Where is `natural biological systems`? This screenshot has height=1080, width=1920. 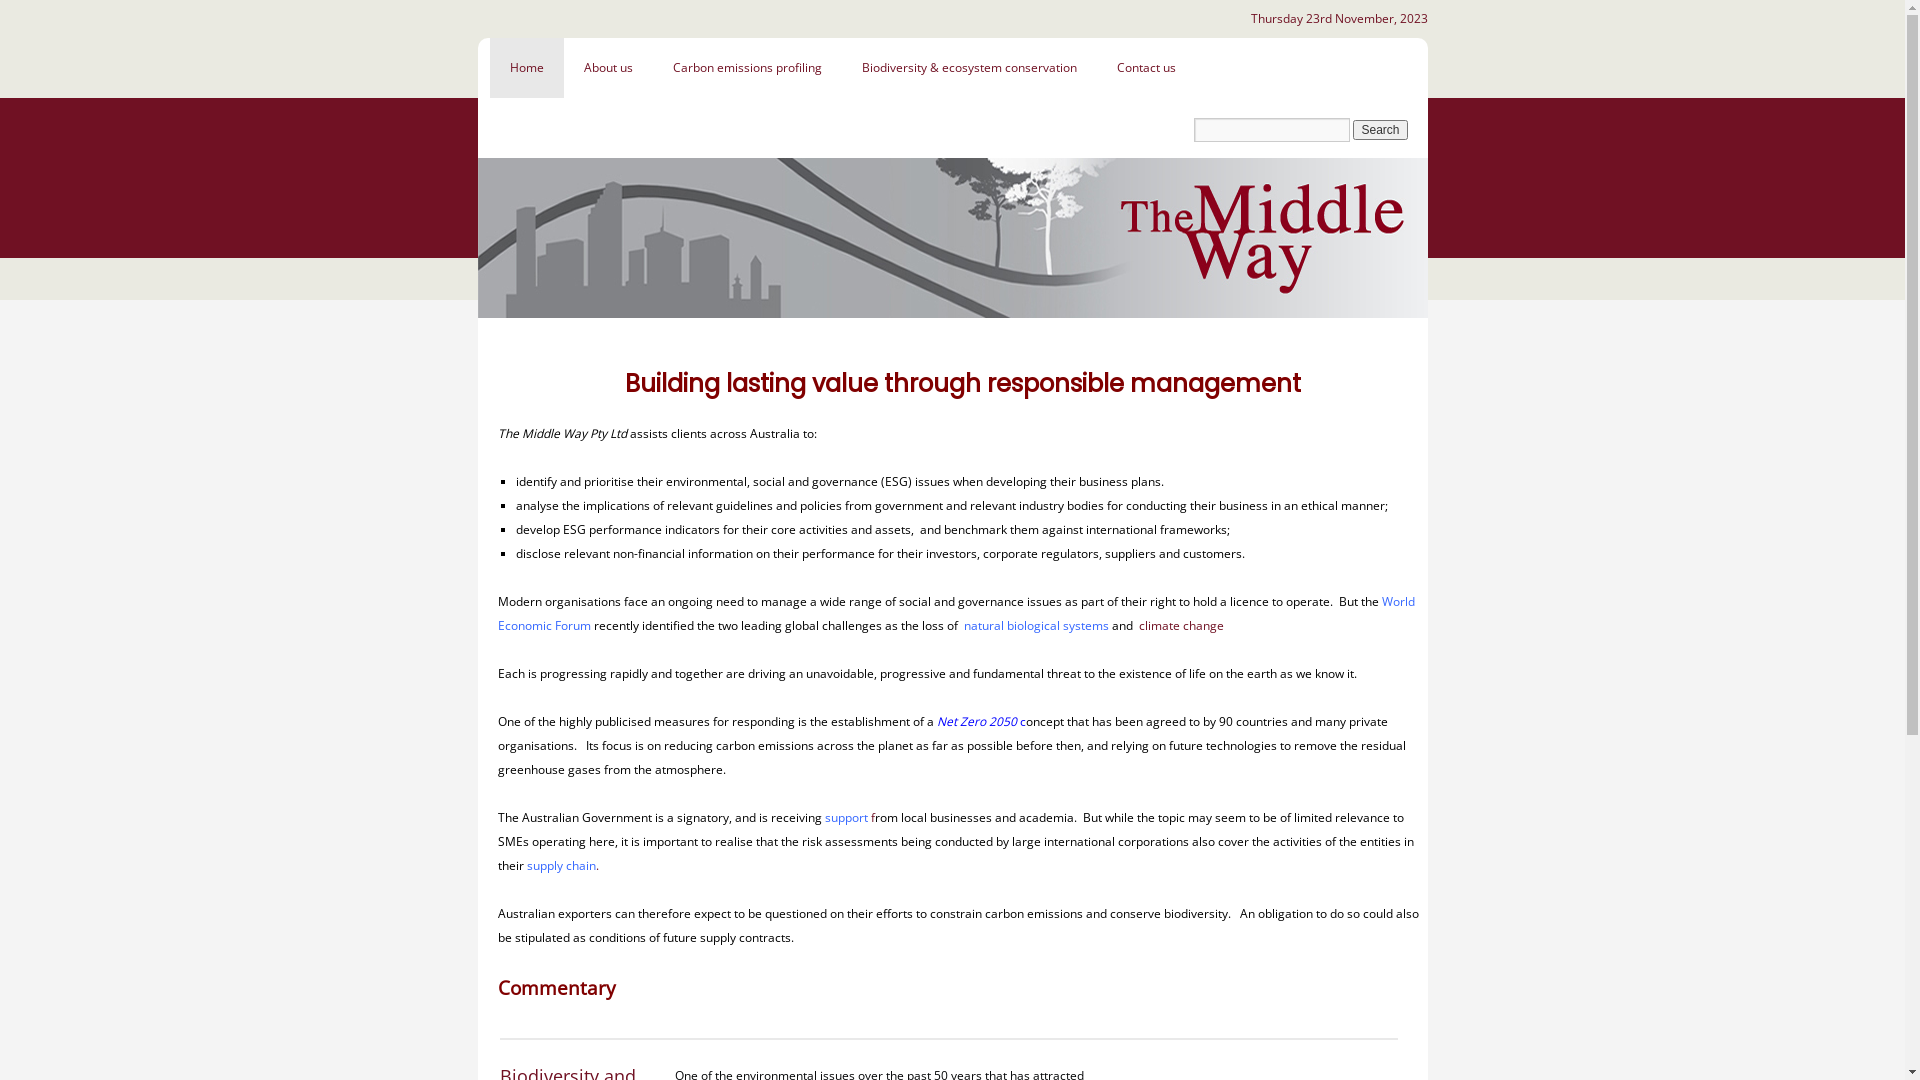
natural biological systems is located at coordinates (1036, 626).